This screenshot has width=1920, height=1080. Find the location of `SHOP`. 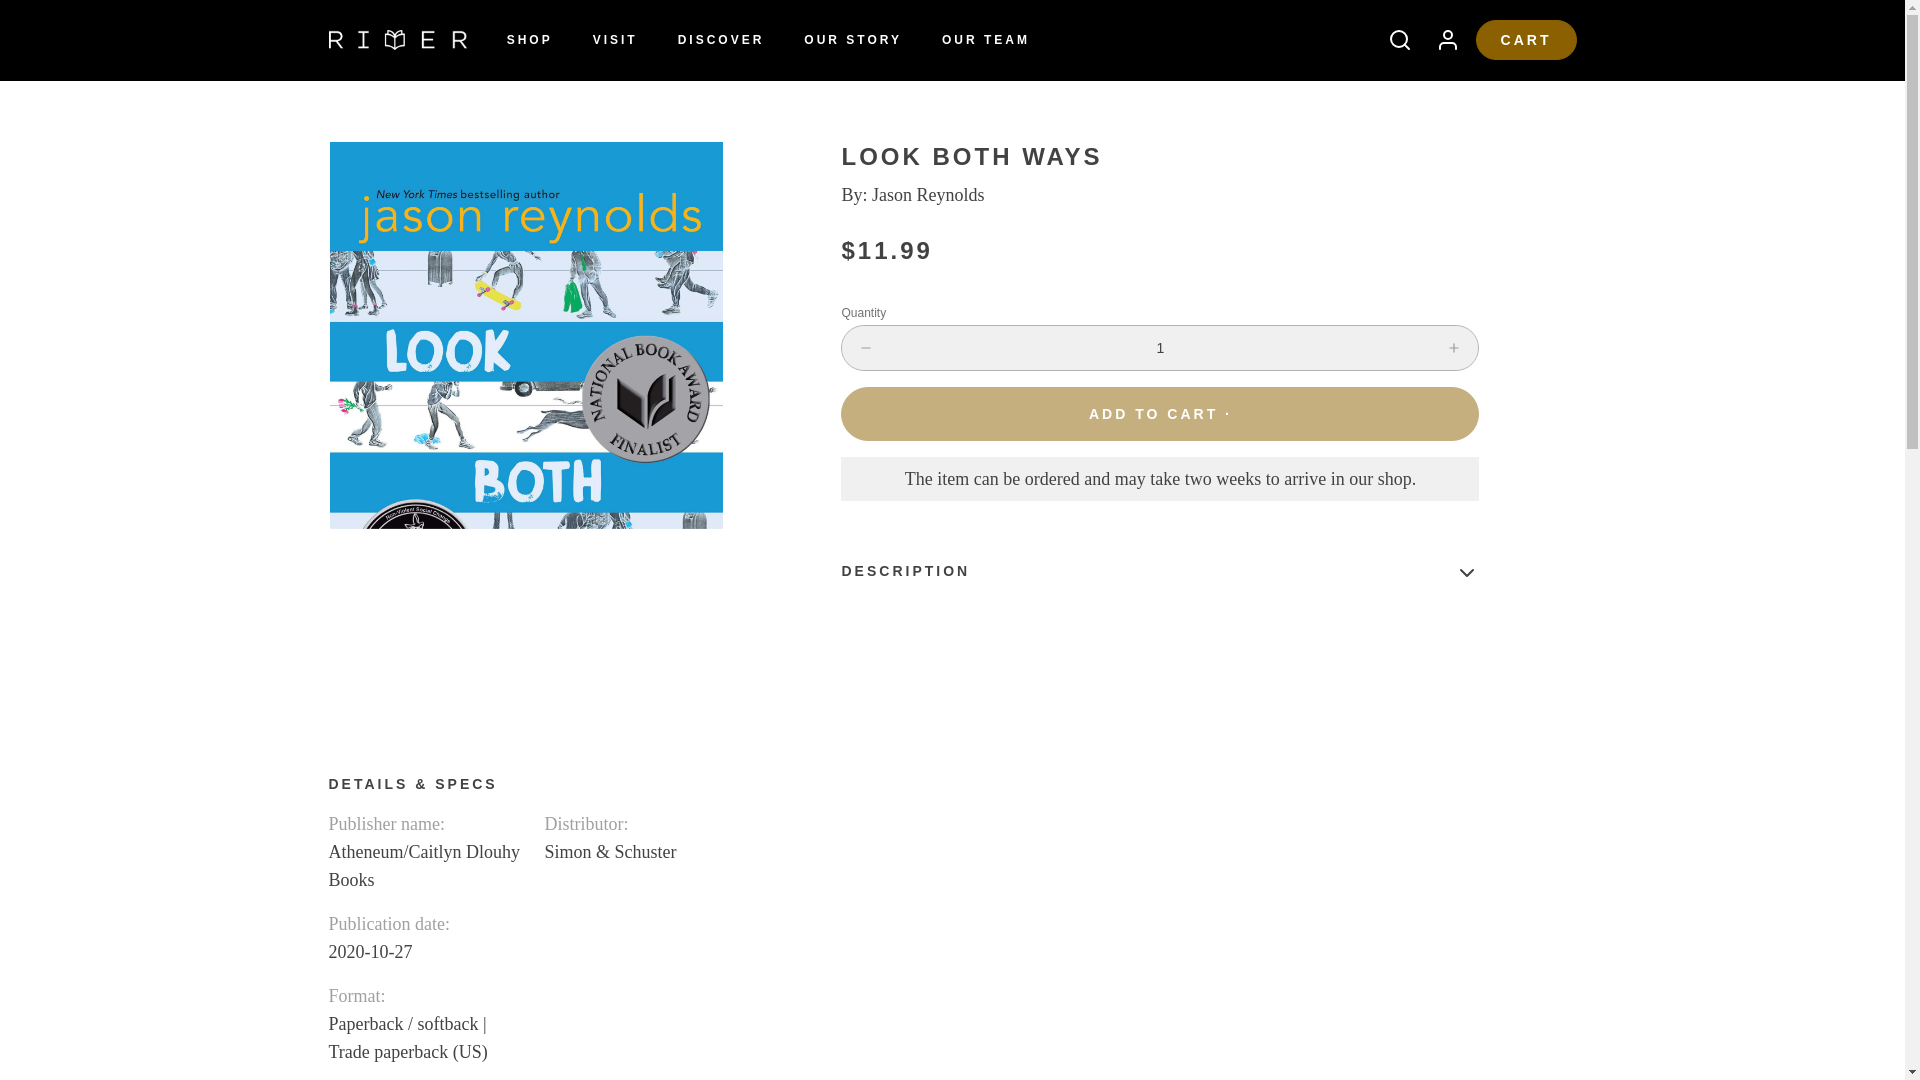

SHOP is located at coordinates (530, 40).